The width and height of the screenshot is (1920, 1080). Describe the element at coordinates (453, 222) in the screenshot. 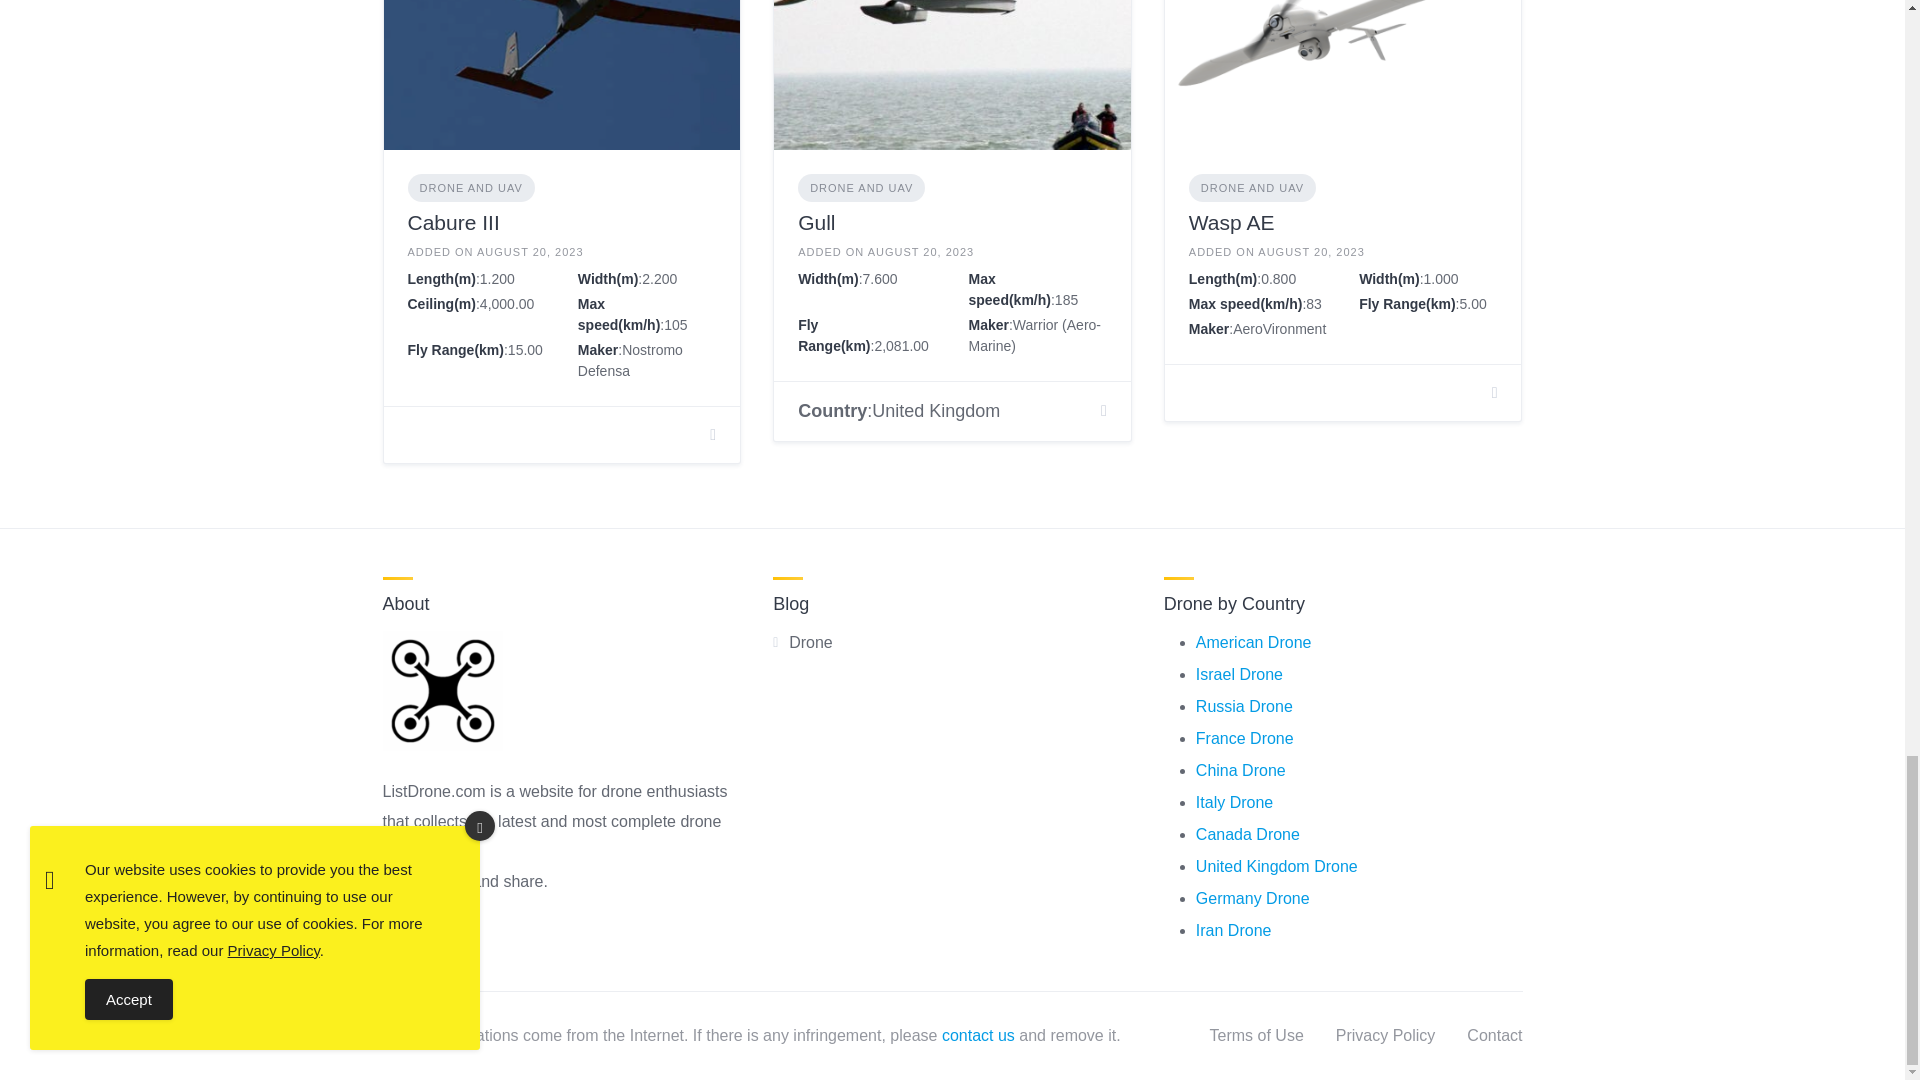

I see `Cabure III` at that location.